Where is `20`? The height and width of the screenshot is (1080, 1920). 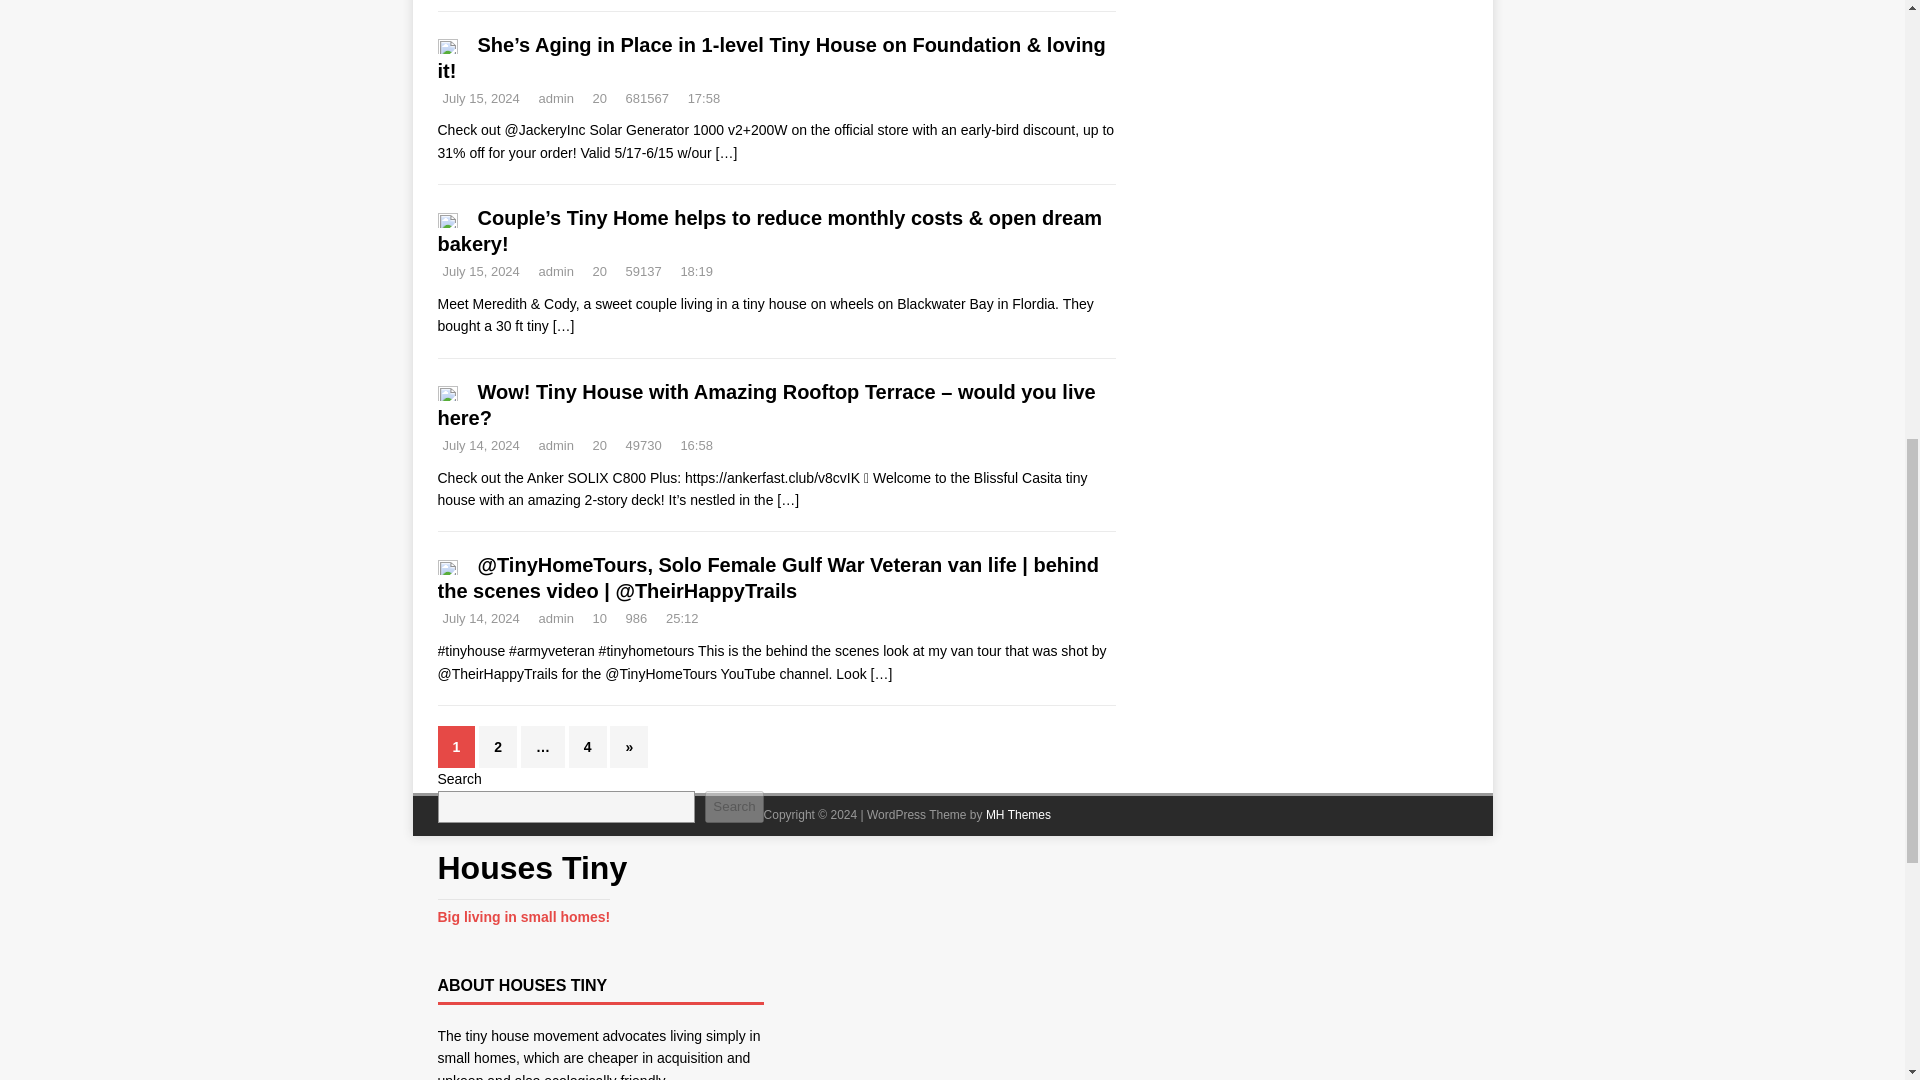
20 is located at coordinates (600, 270).